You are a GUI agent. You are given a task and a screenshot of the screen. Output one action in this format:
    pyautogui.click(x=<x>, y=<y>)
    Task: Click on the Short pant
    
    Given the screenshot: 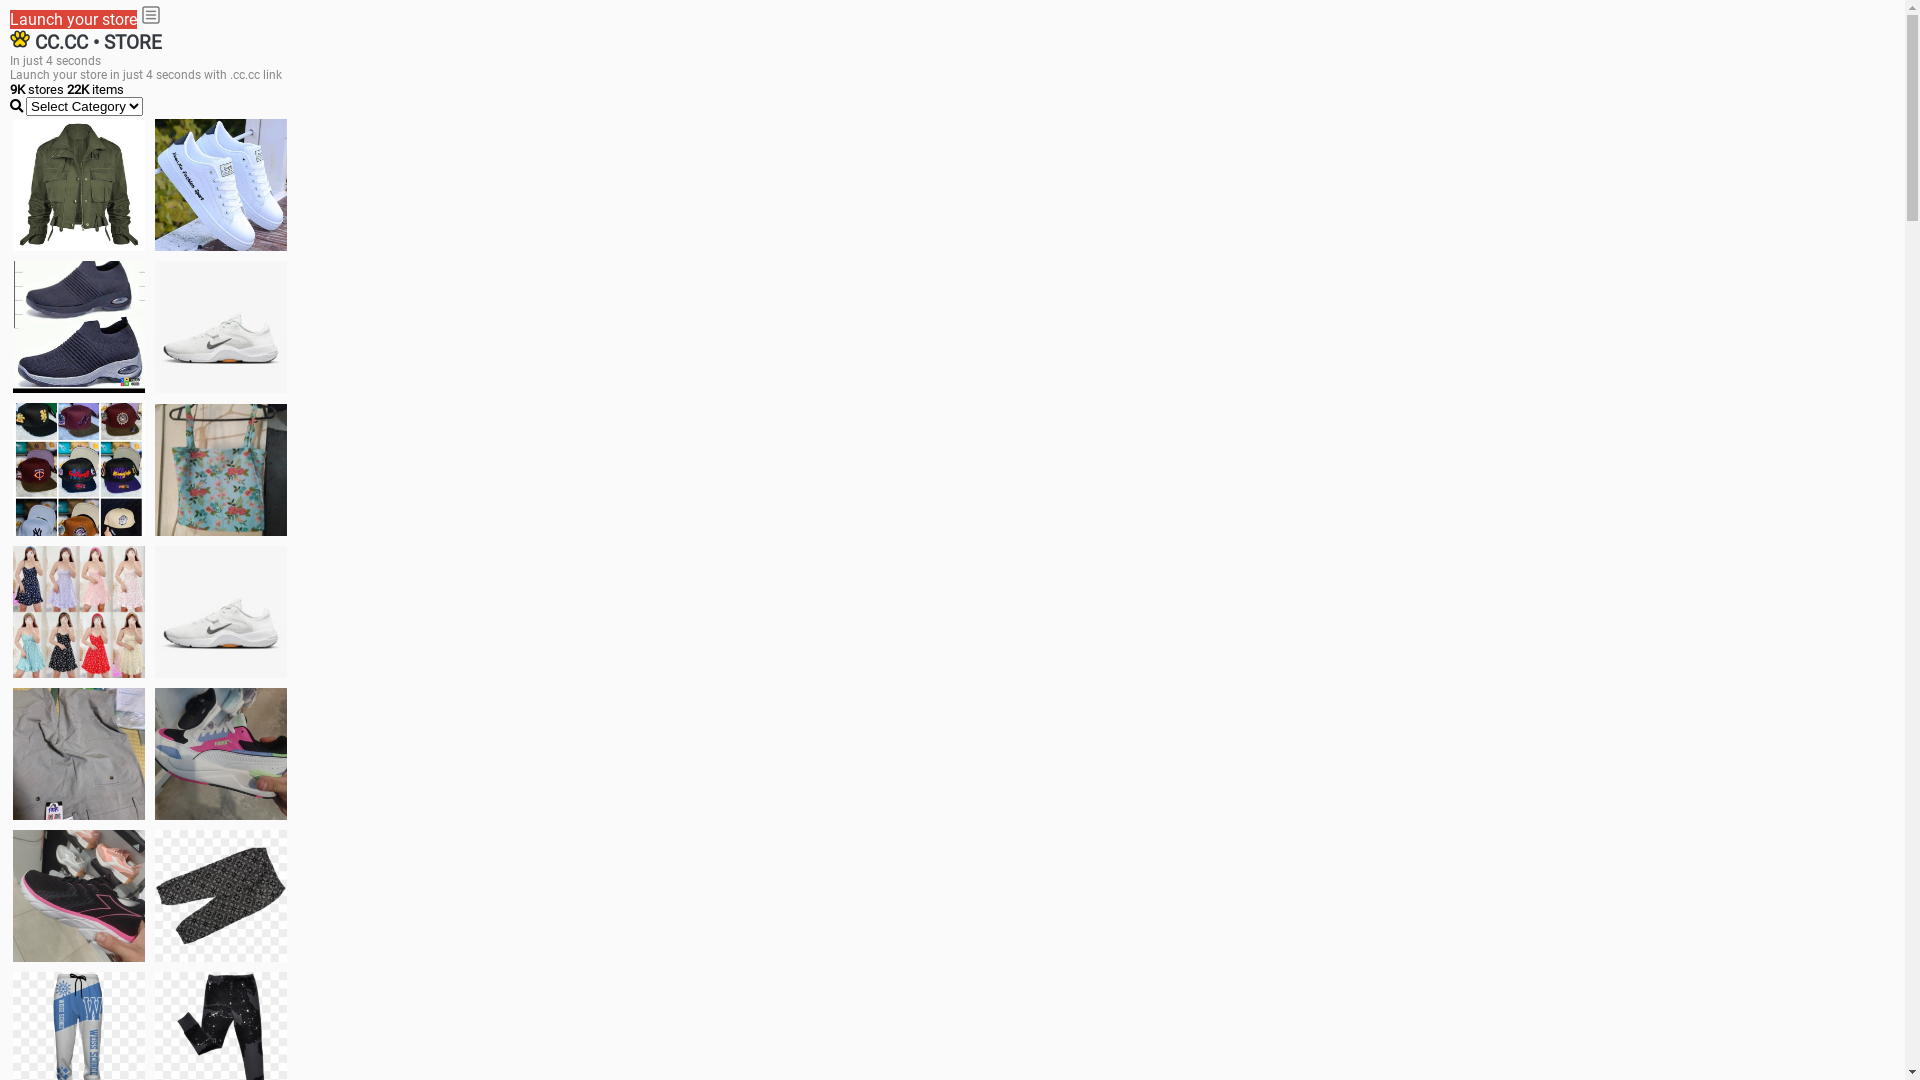 What is the action you would take?
    pyautogui.click(x=221, y=896)
    